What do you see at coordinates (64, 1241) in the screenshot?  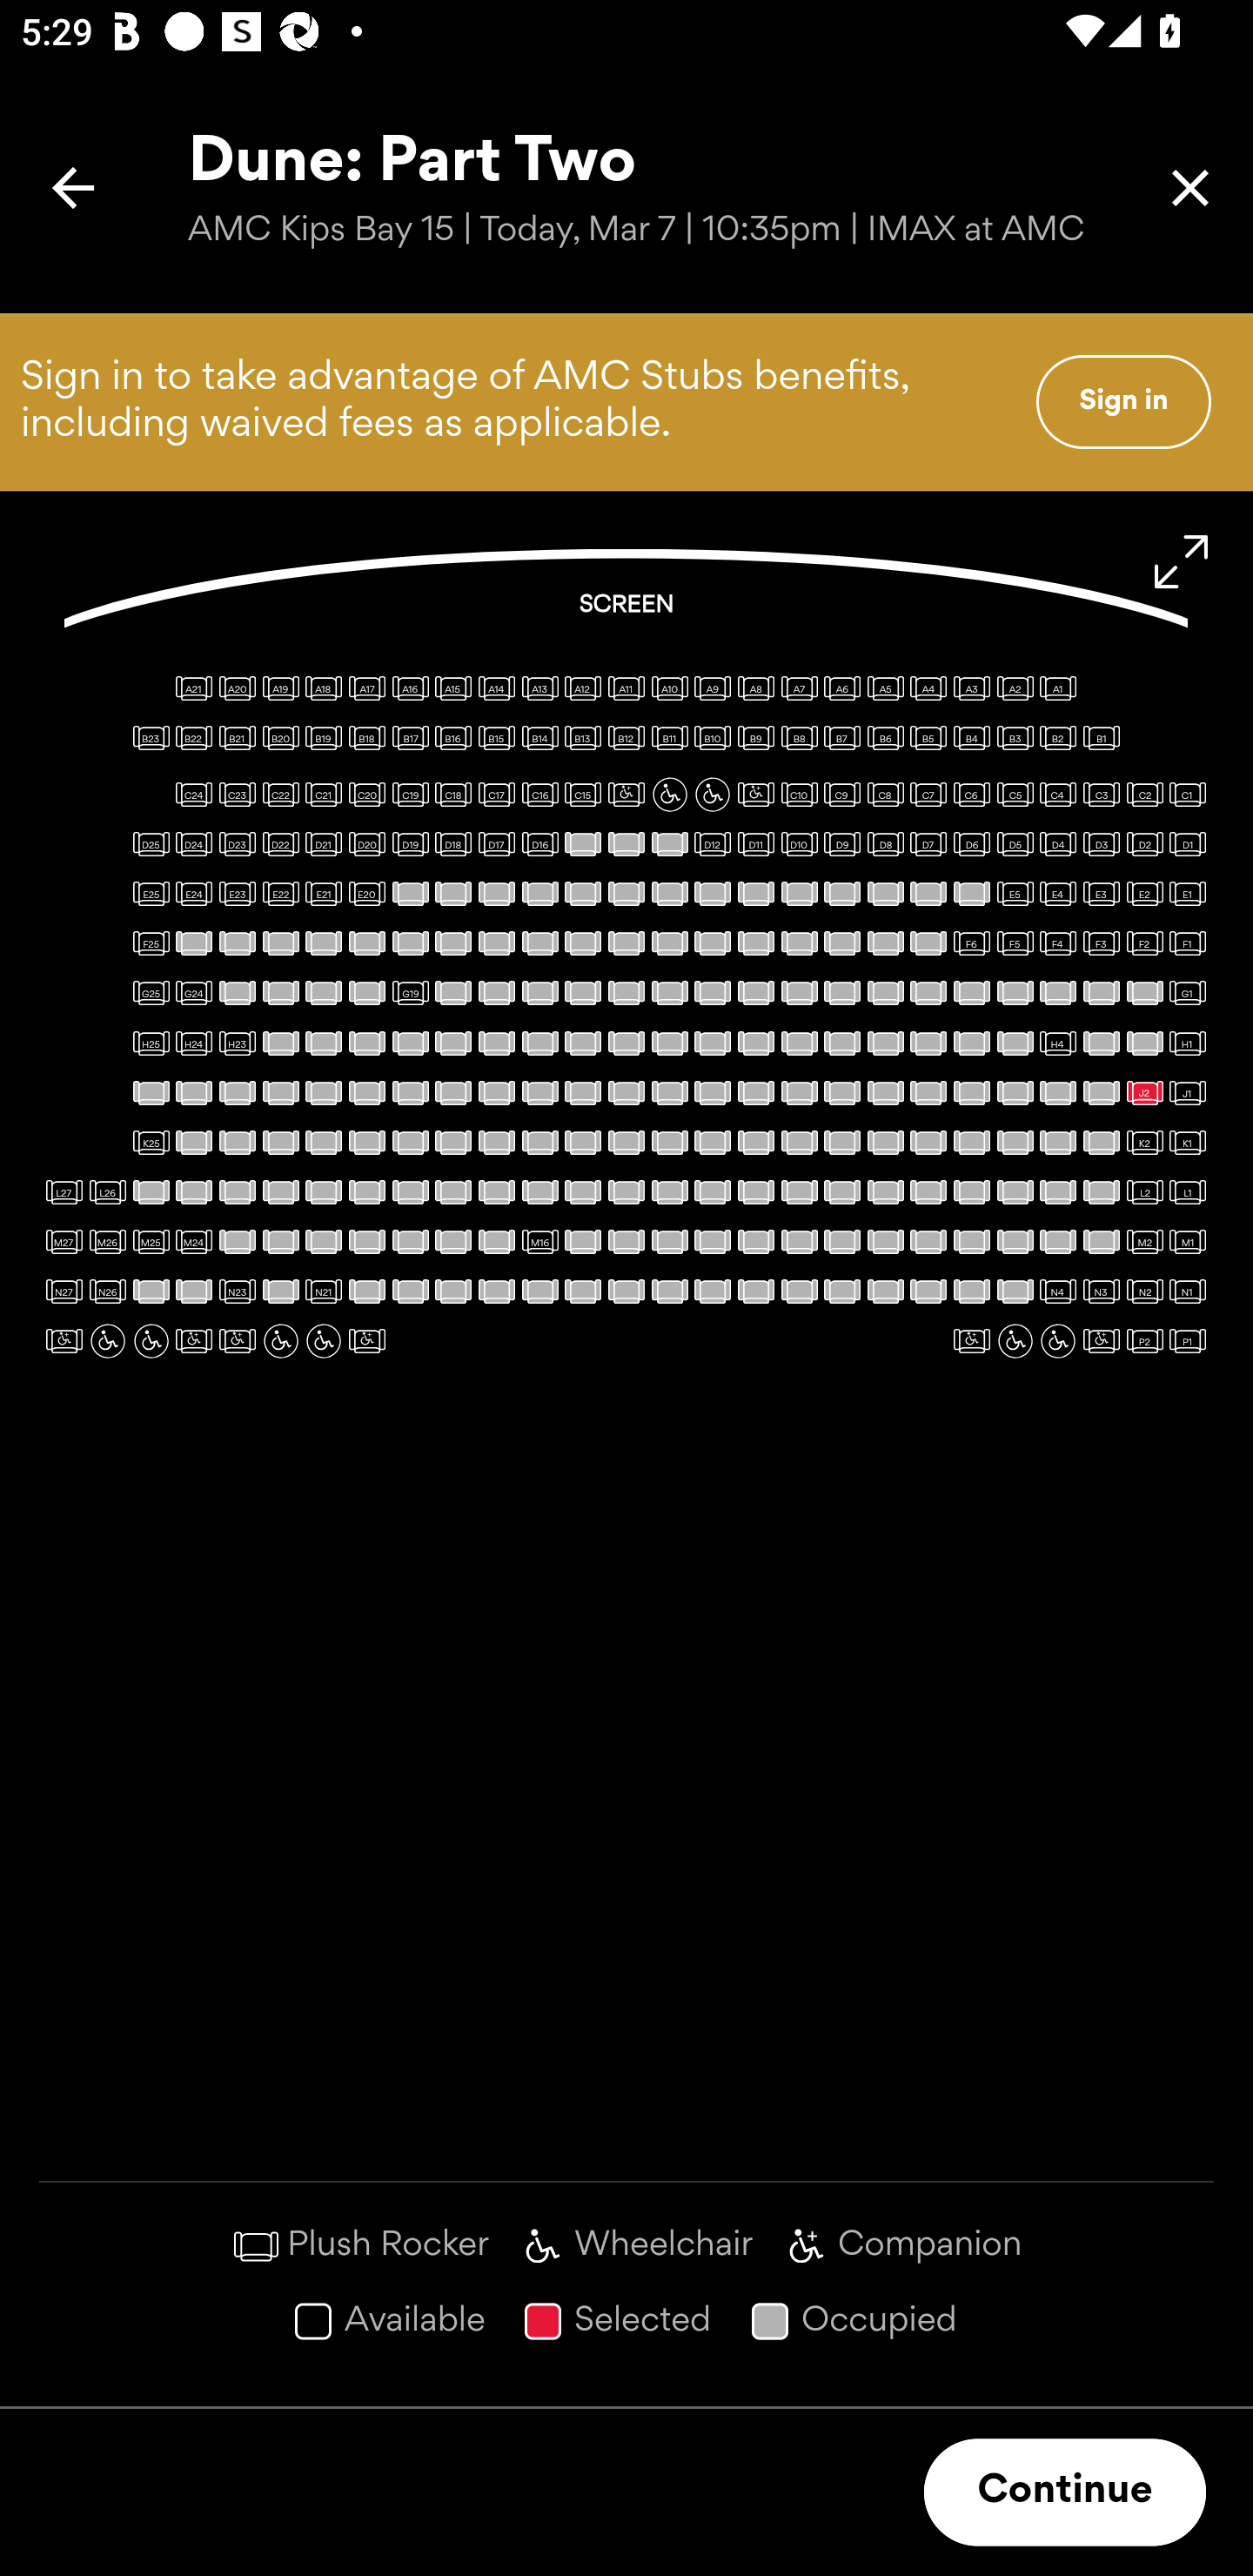 I see `M27, Regular seat, available` at bounding box center [64, 1241].